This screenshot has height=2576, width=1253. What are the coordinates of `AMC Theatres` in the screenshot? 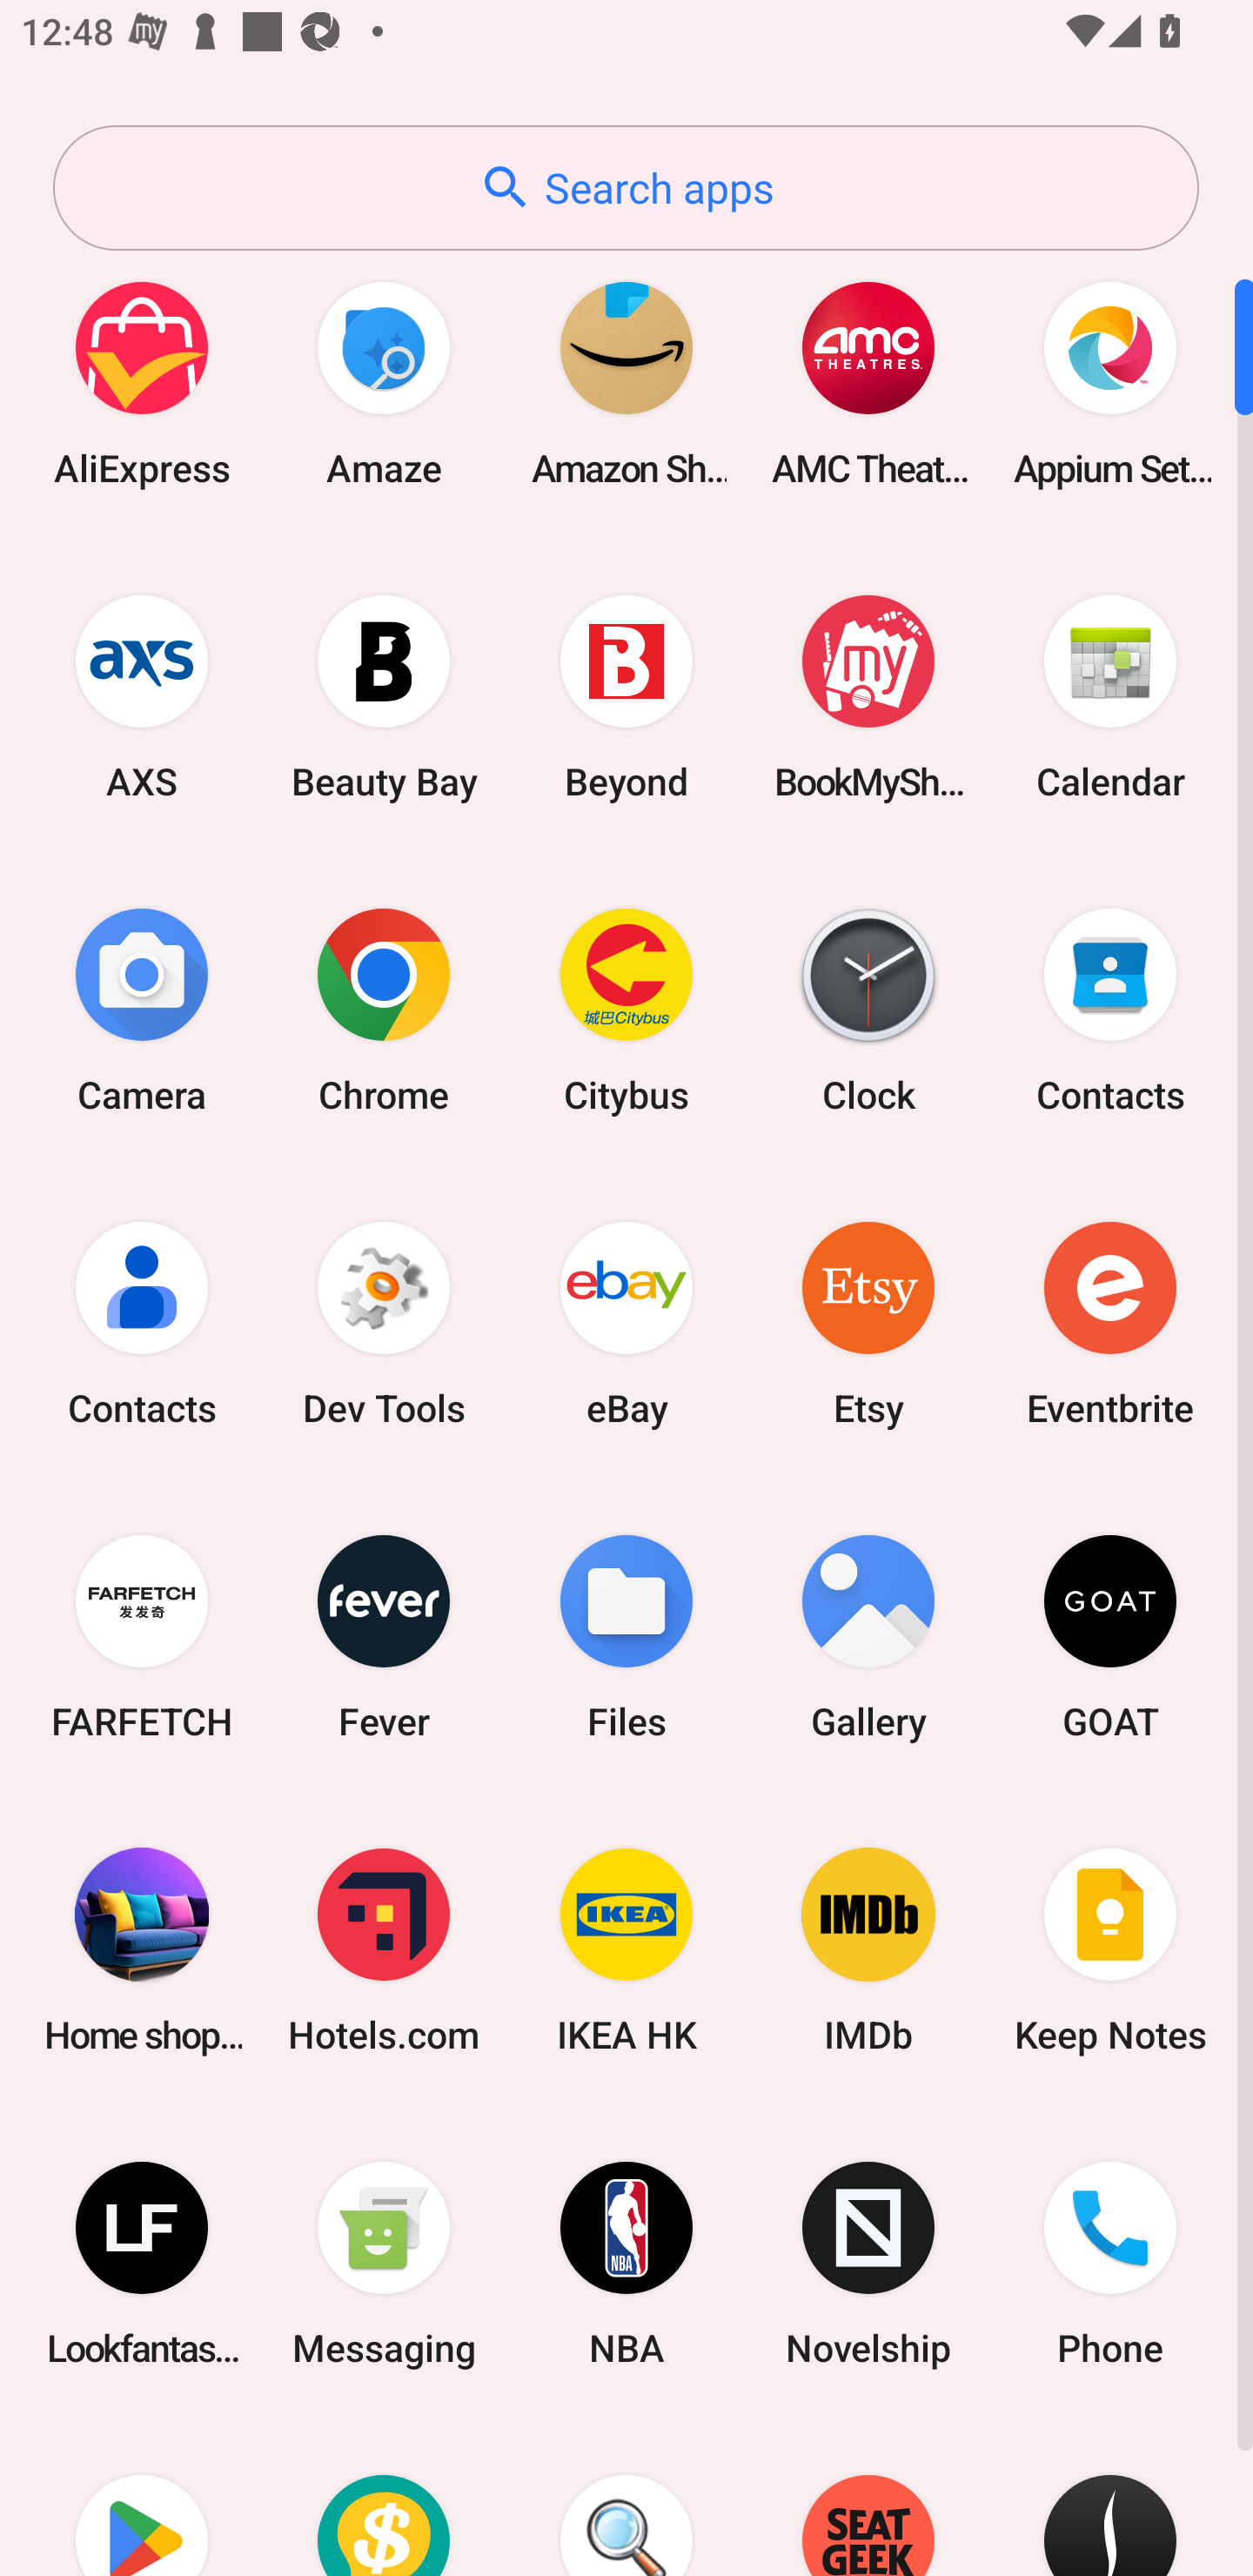 It's located at (868, 383).